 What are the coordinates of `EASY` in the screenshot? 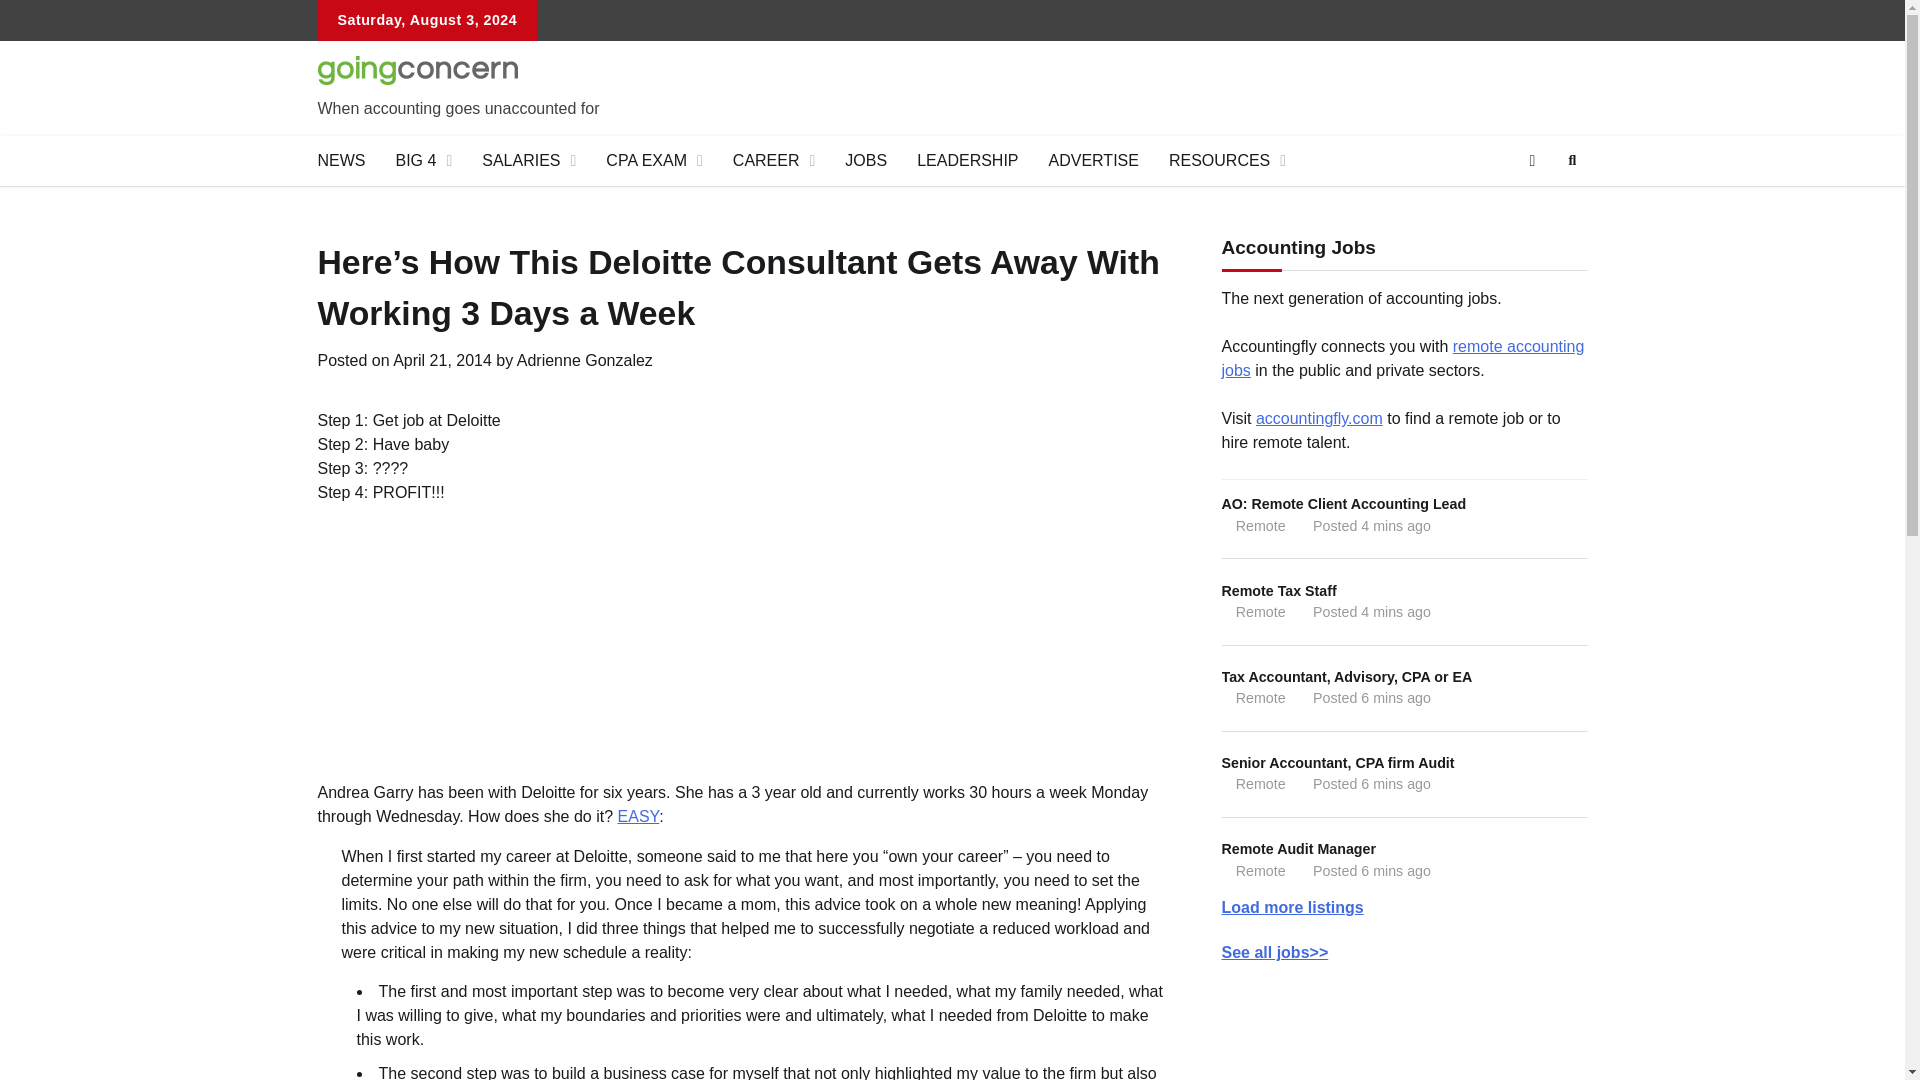 It's located at (639, 816).